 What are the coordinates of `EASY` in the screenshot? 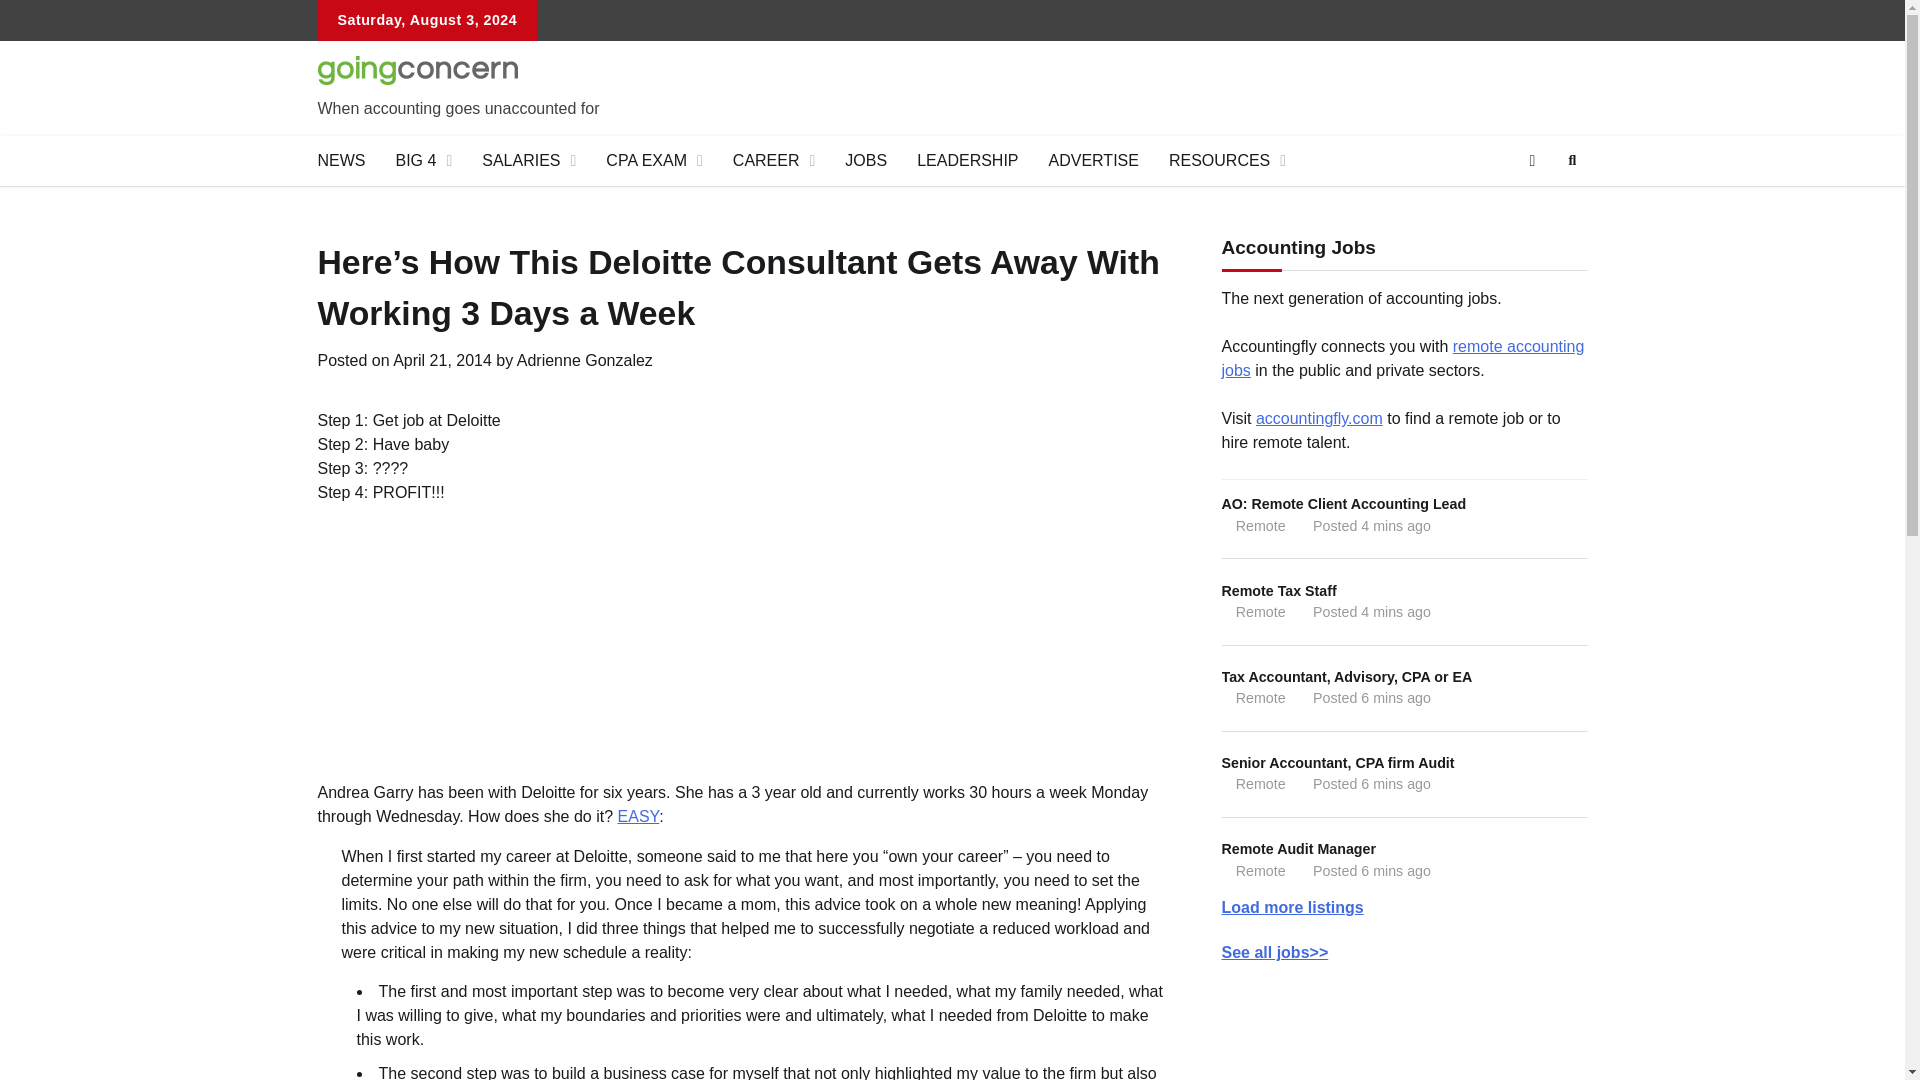 It's located at (639, 816).